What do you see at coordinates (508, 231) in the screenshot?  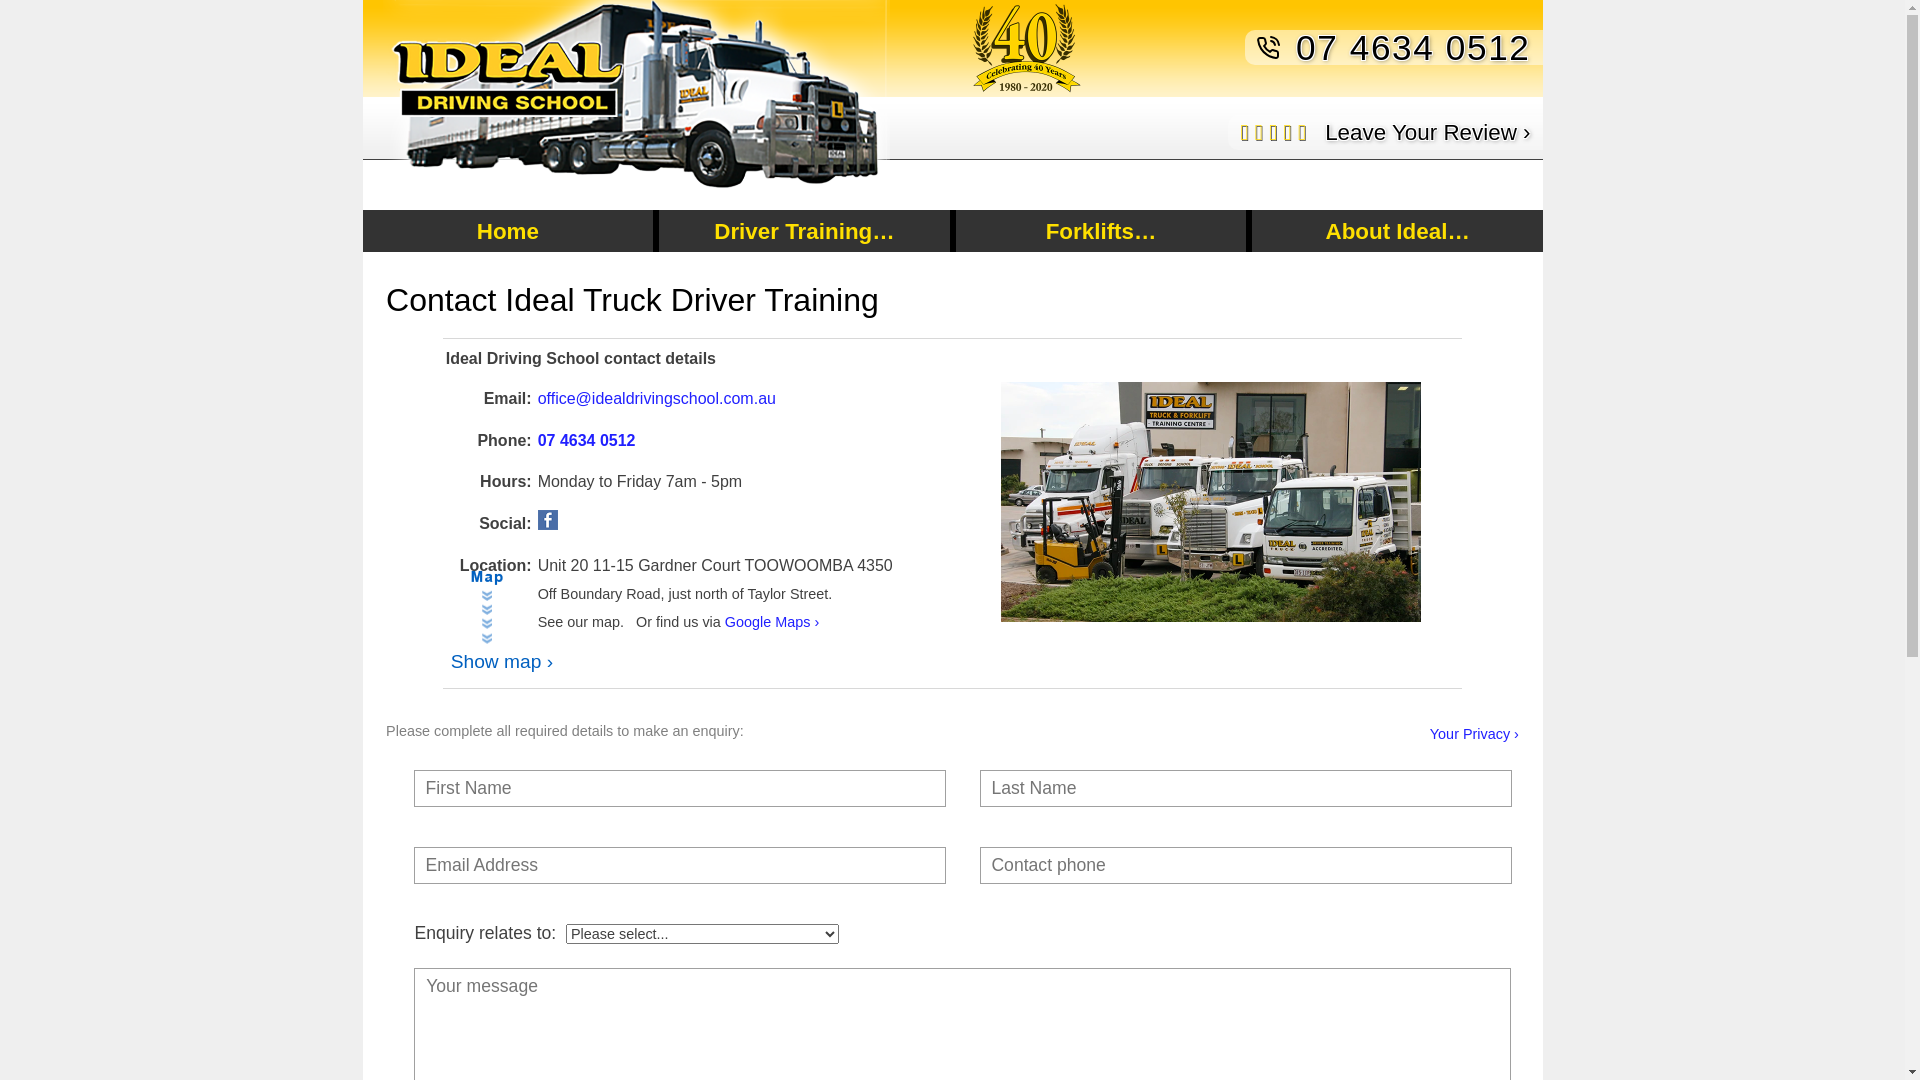 I see `Home` at bounding box center [508, 231].